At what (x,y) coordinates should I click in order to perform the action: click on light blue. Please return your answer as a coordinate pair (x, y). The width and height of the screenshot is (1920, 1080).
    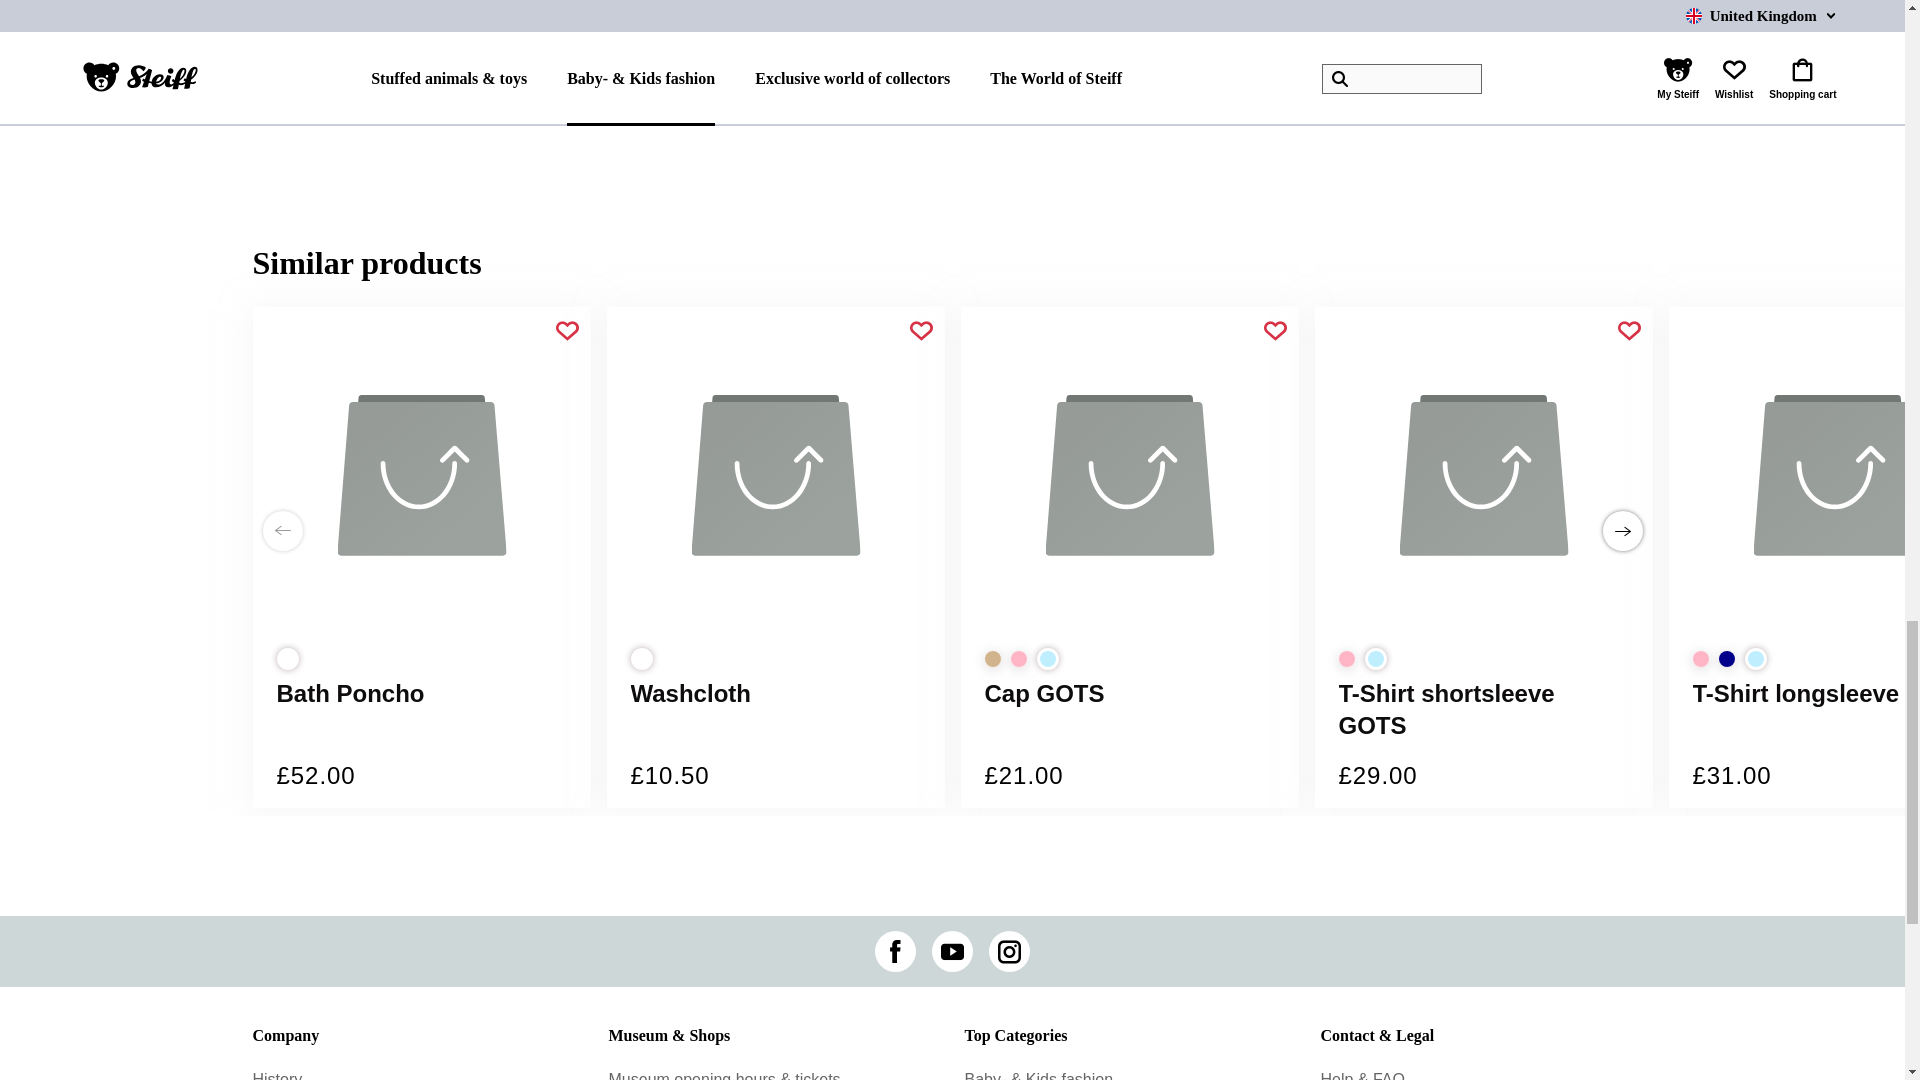
    Looking at the image, I should click on (1374, 658).